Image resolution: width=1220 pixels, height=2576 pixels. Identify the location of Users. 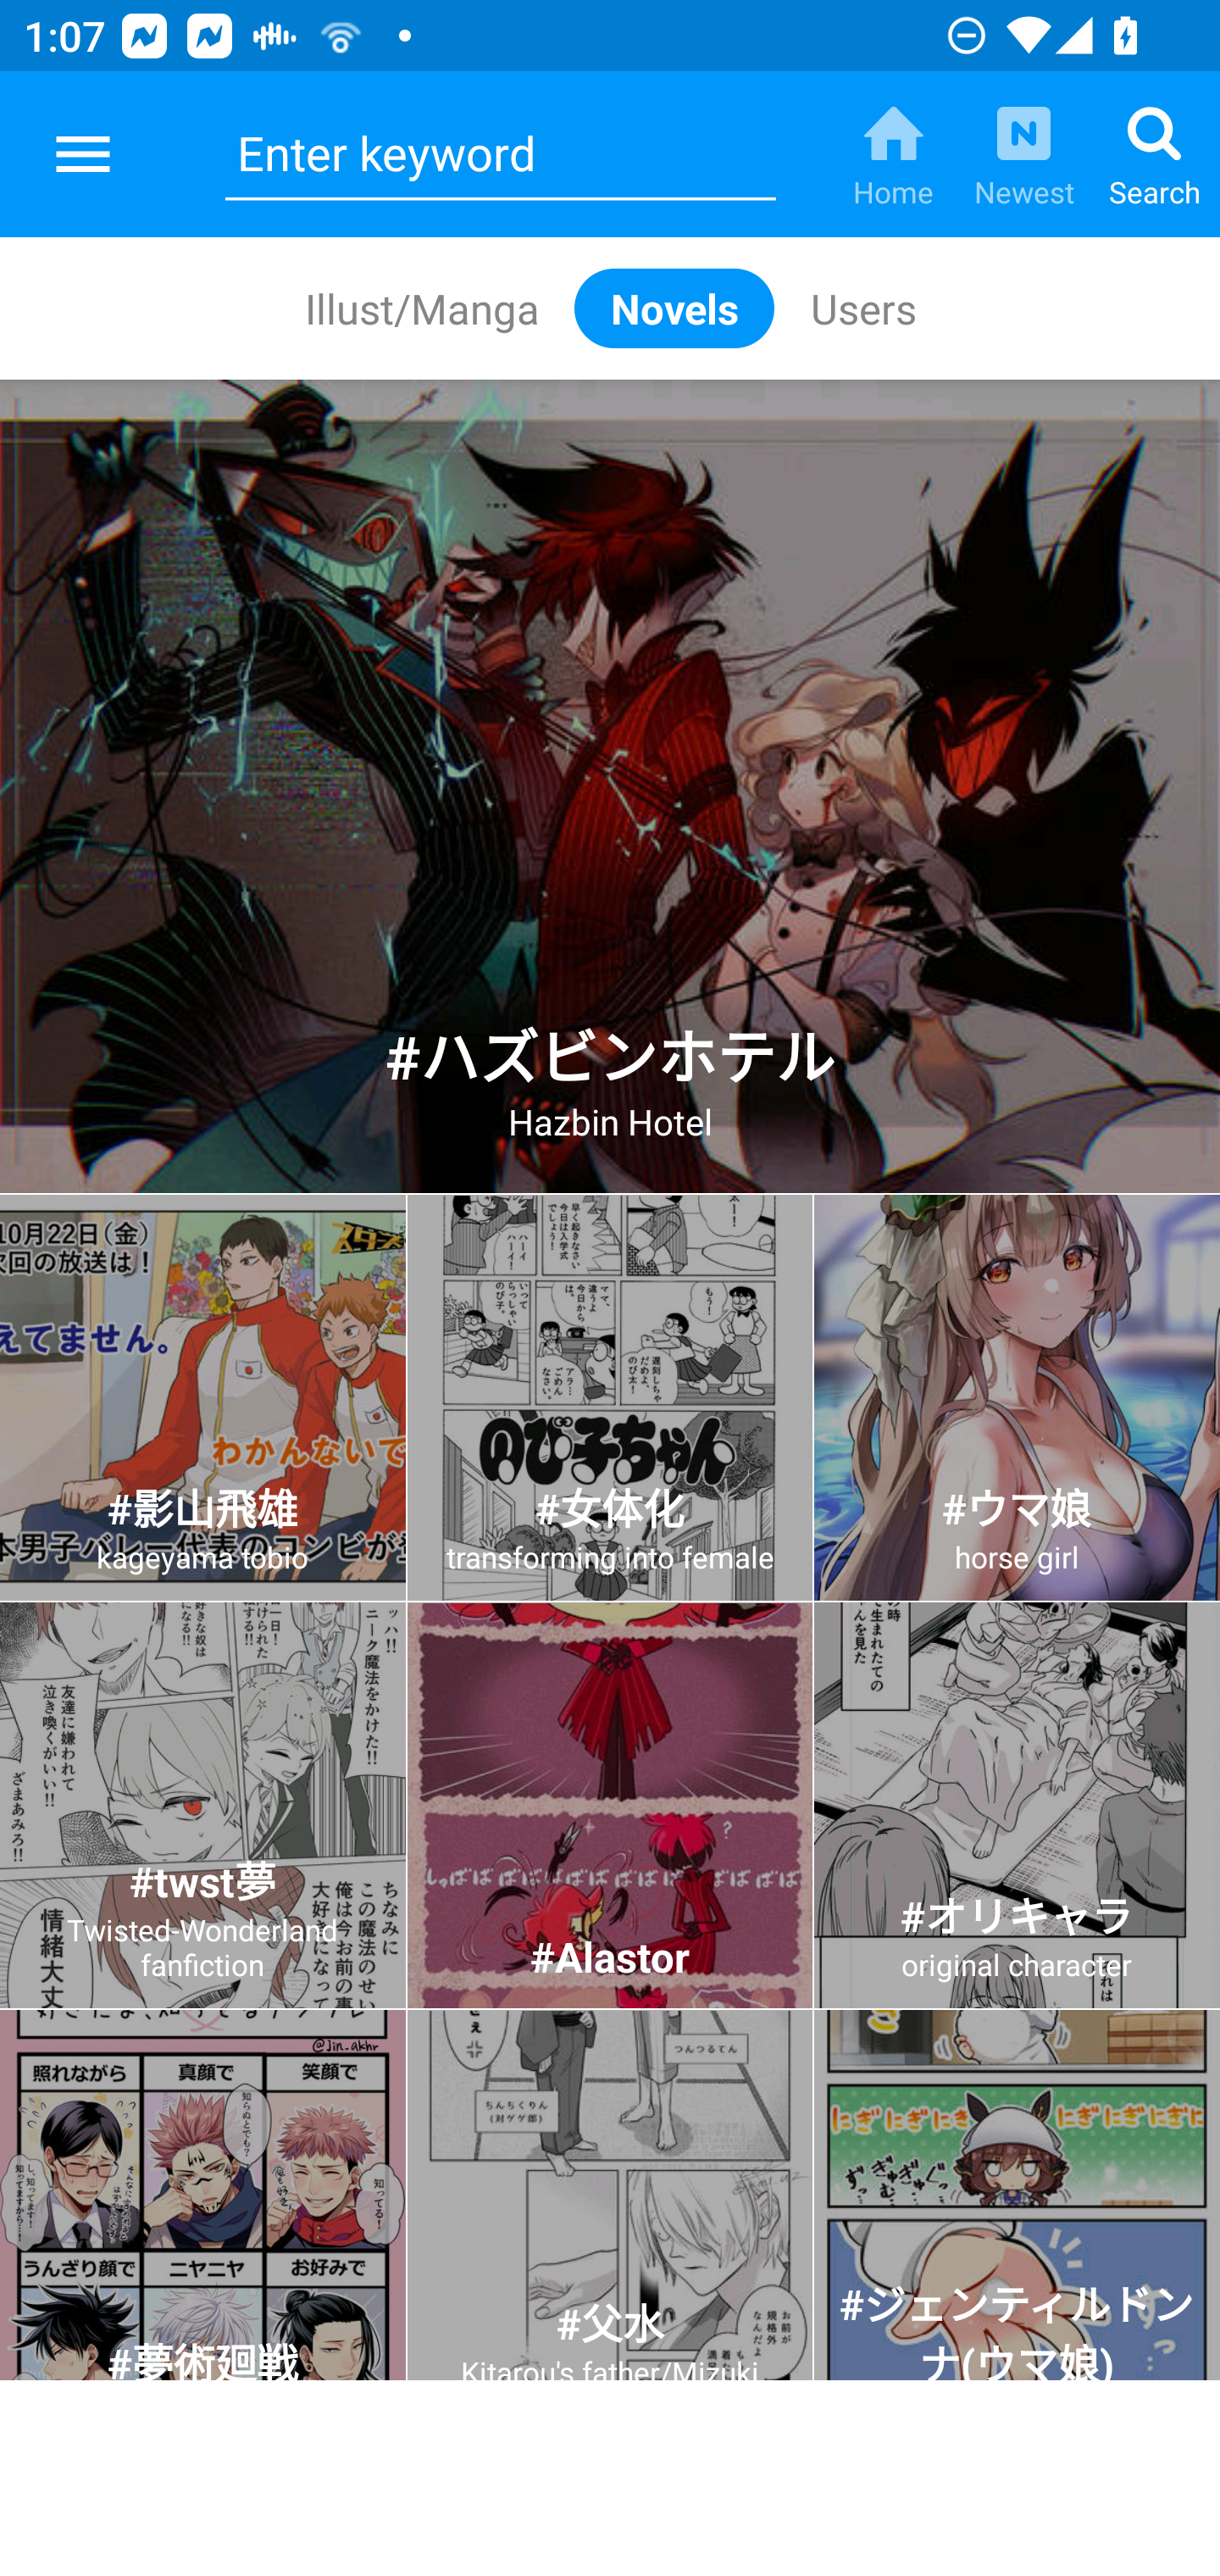
(862, 307).